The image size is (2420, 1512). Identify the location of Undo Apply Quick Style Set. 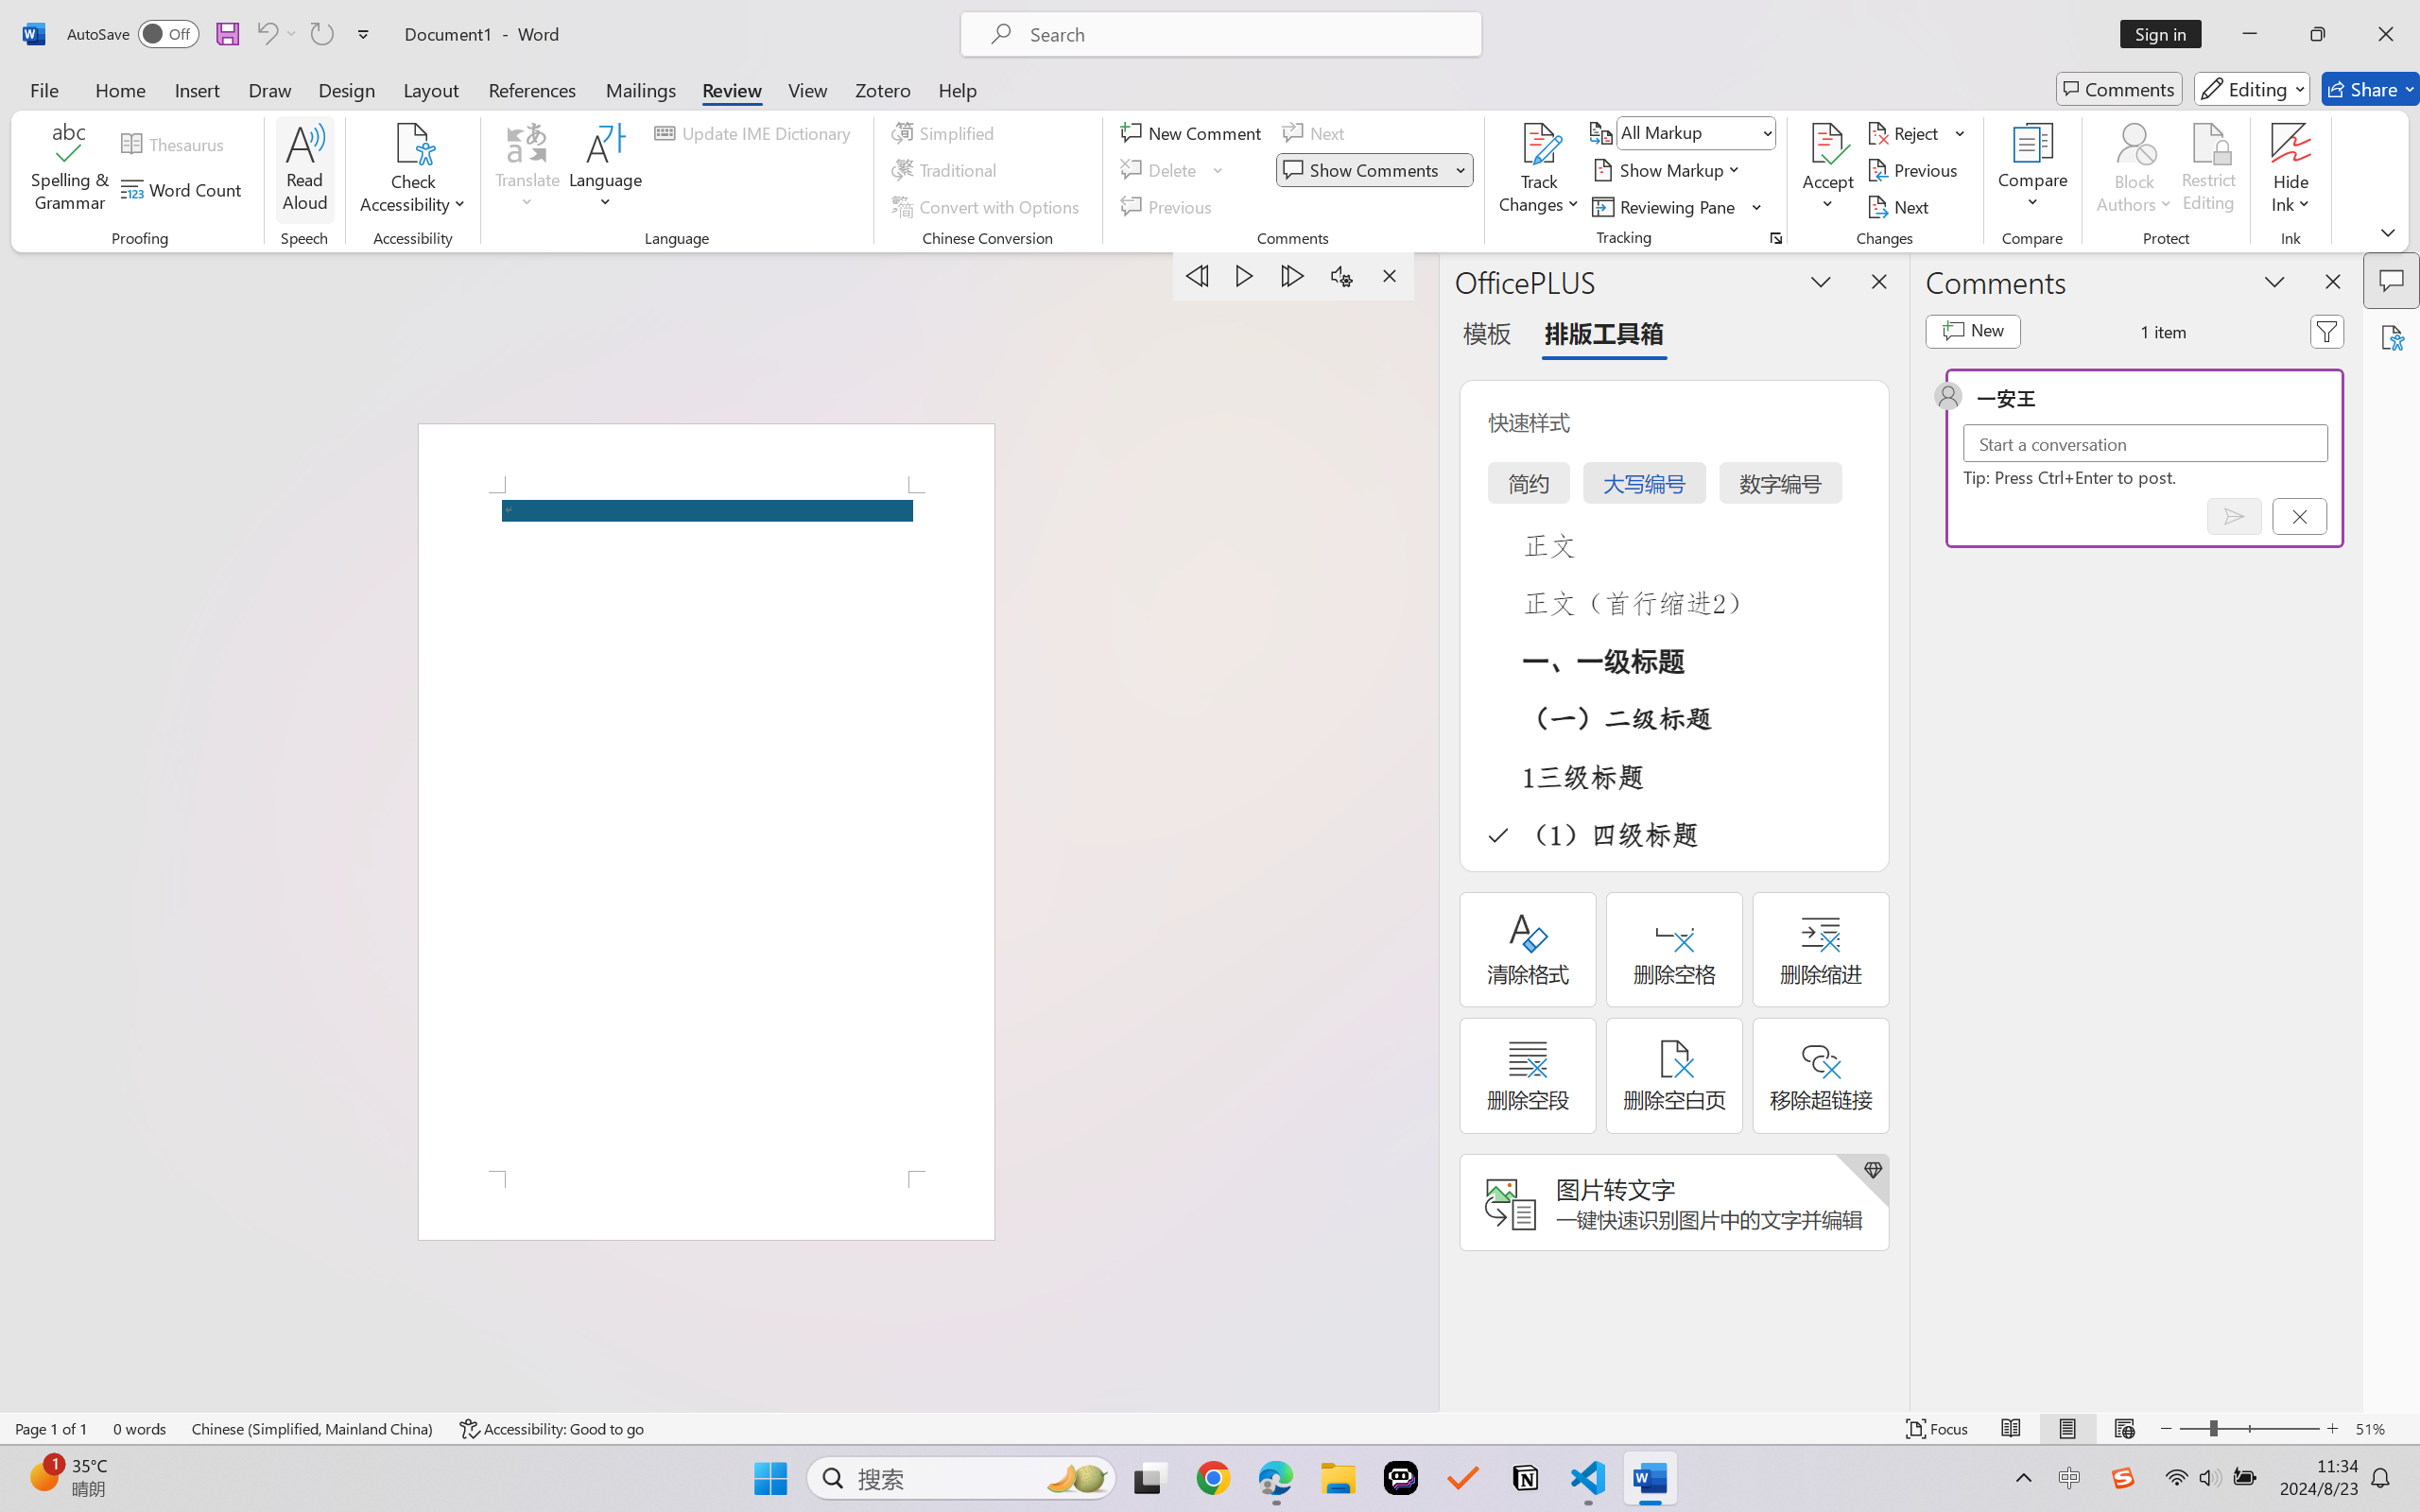
(266, 34).